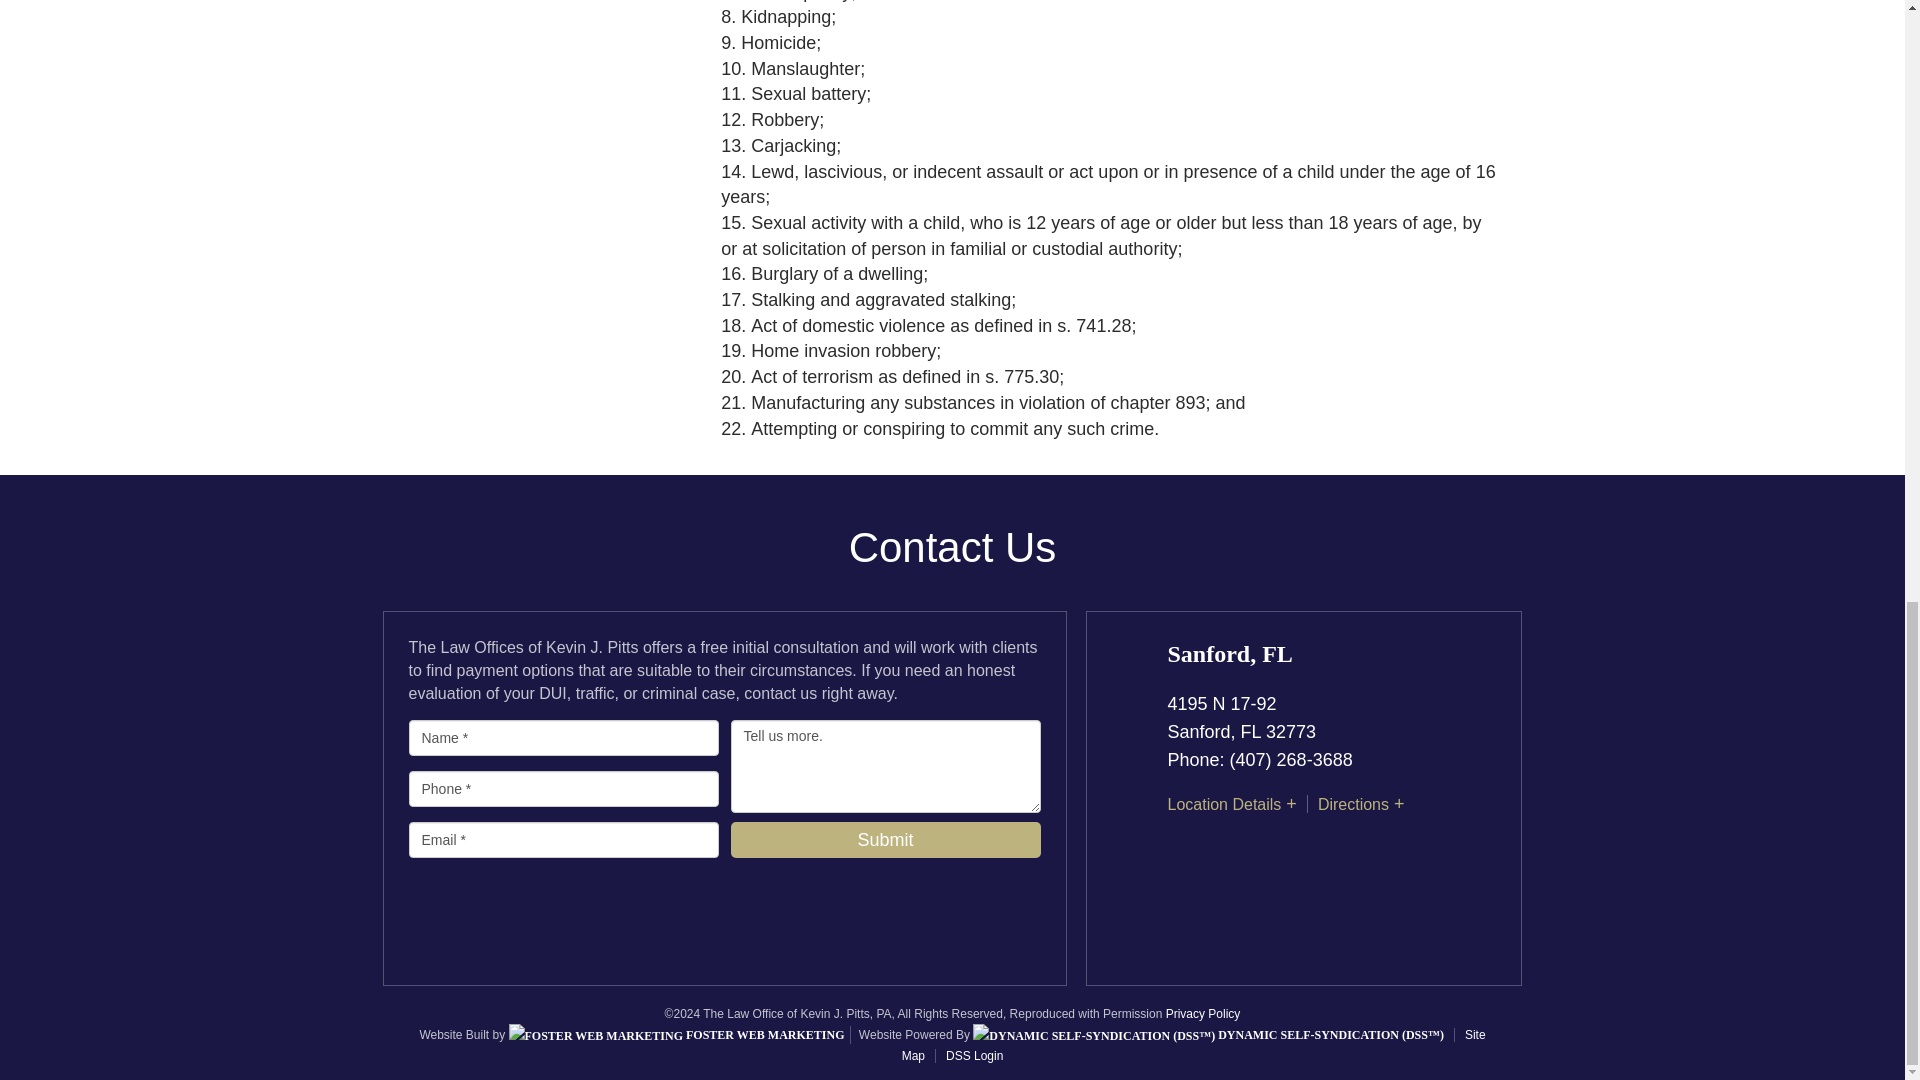 The image size is (1920, 1080). What do you see at coordinates (1202, 1013) in the screenshot?
I see `Privacy Policy` at bounding box center [1202, 1013].